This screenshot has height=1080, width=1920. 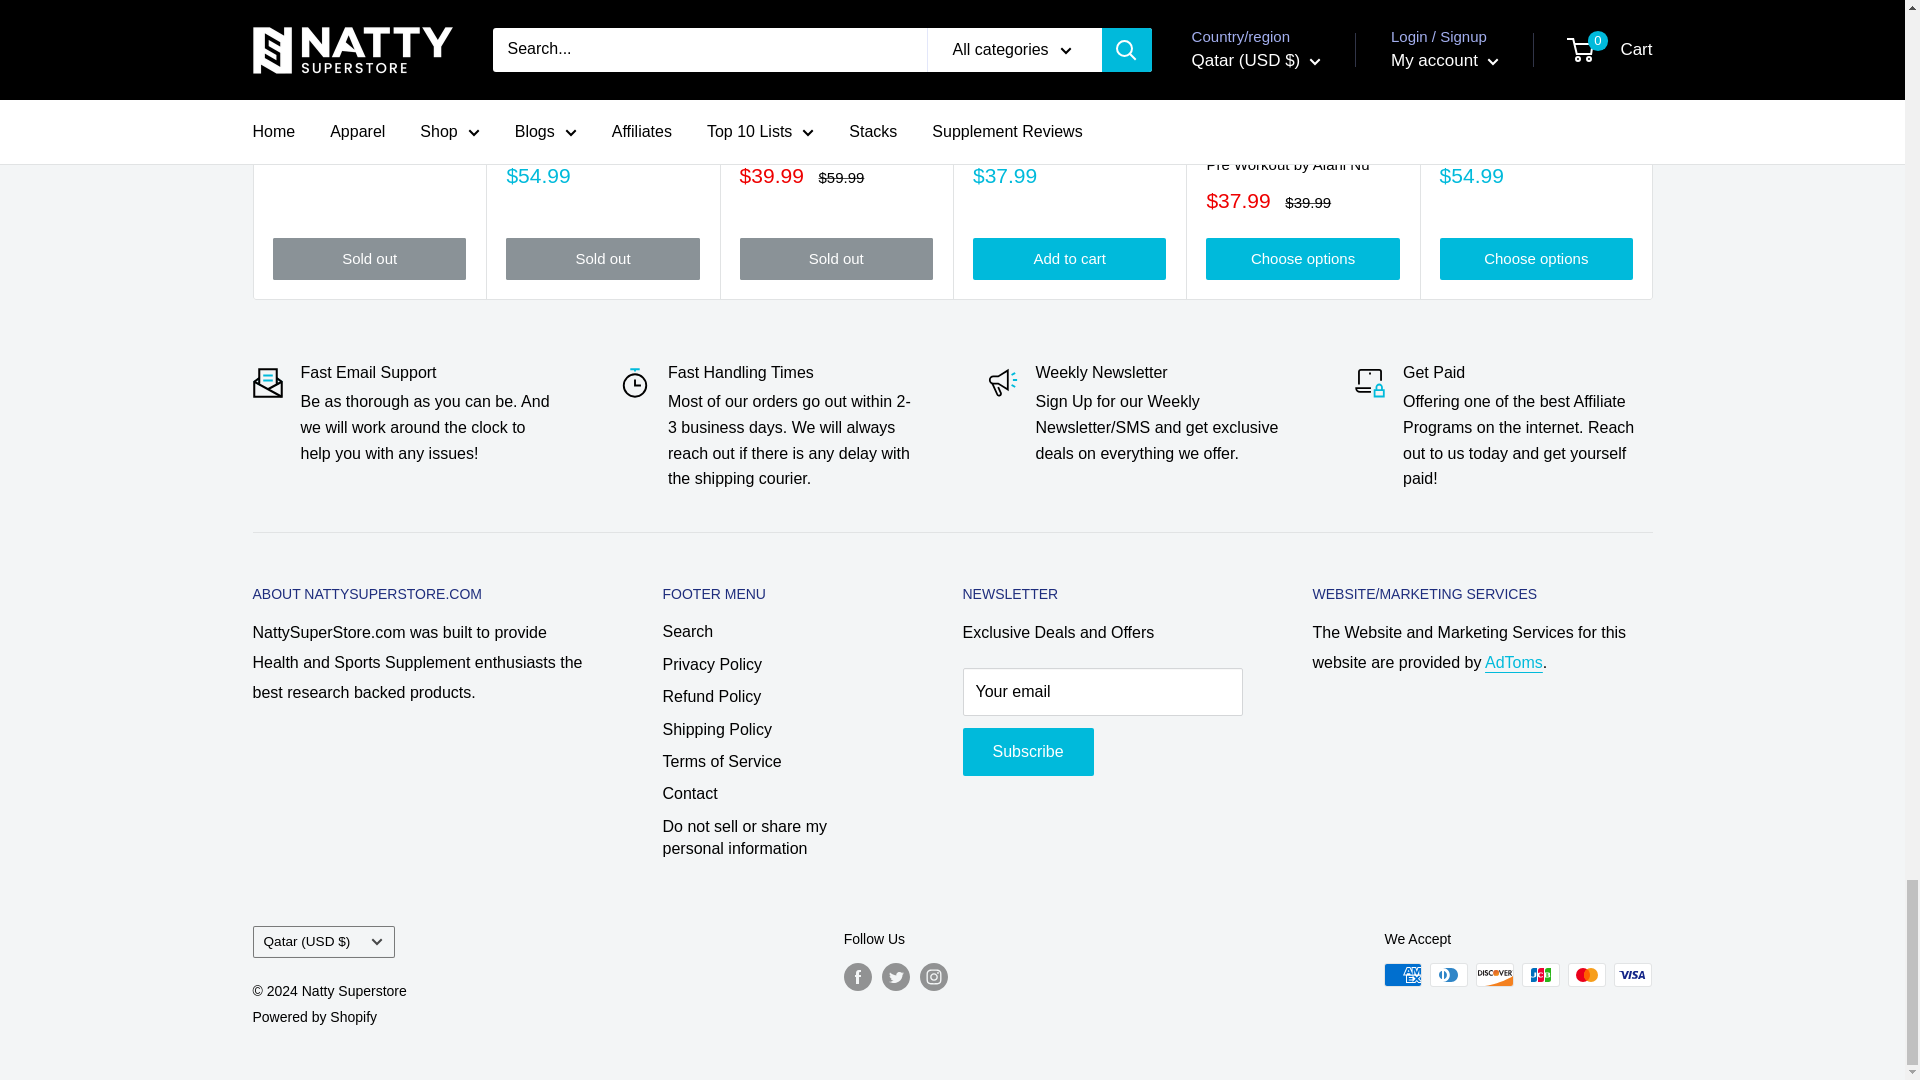 What do you see at coordinates (1514, 662) in the screenshot?
I see `AdToms` at bounding box center [1514, 662].